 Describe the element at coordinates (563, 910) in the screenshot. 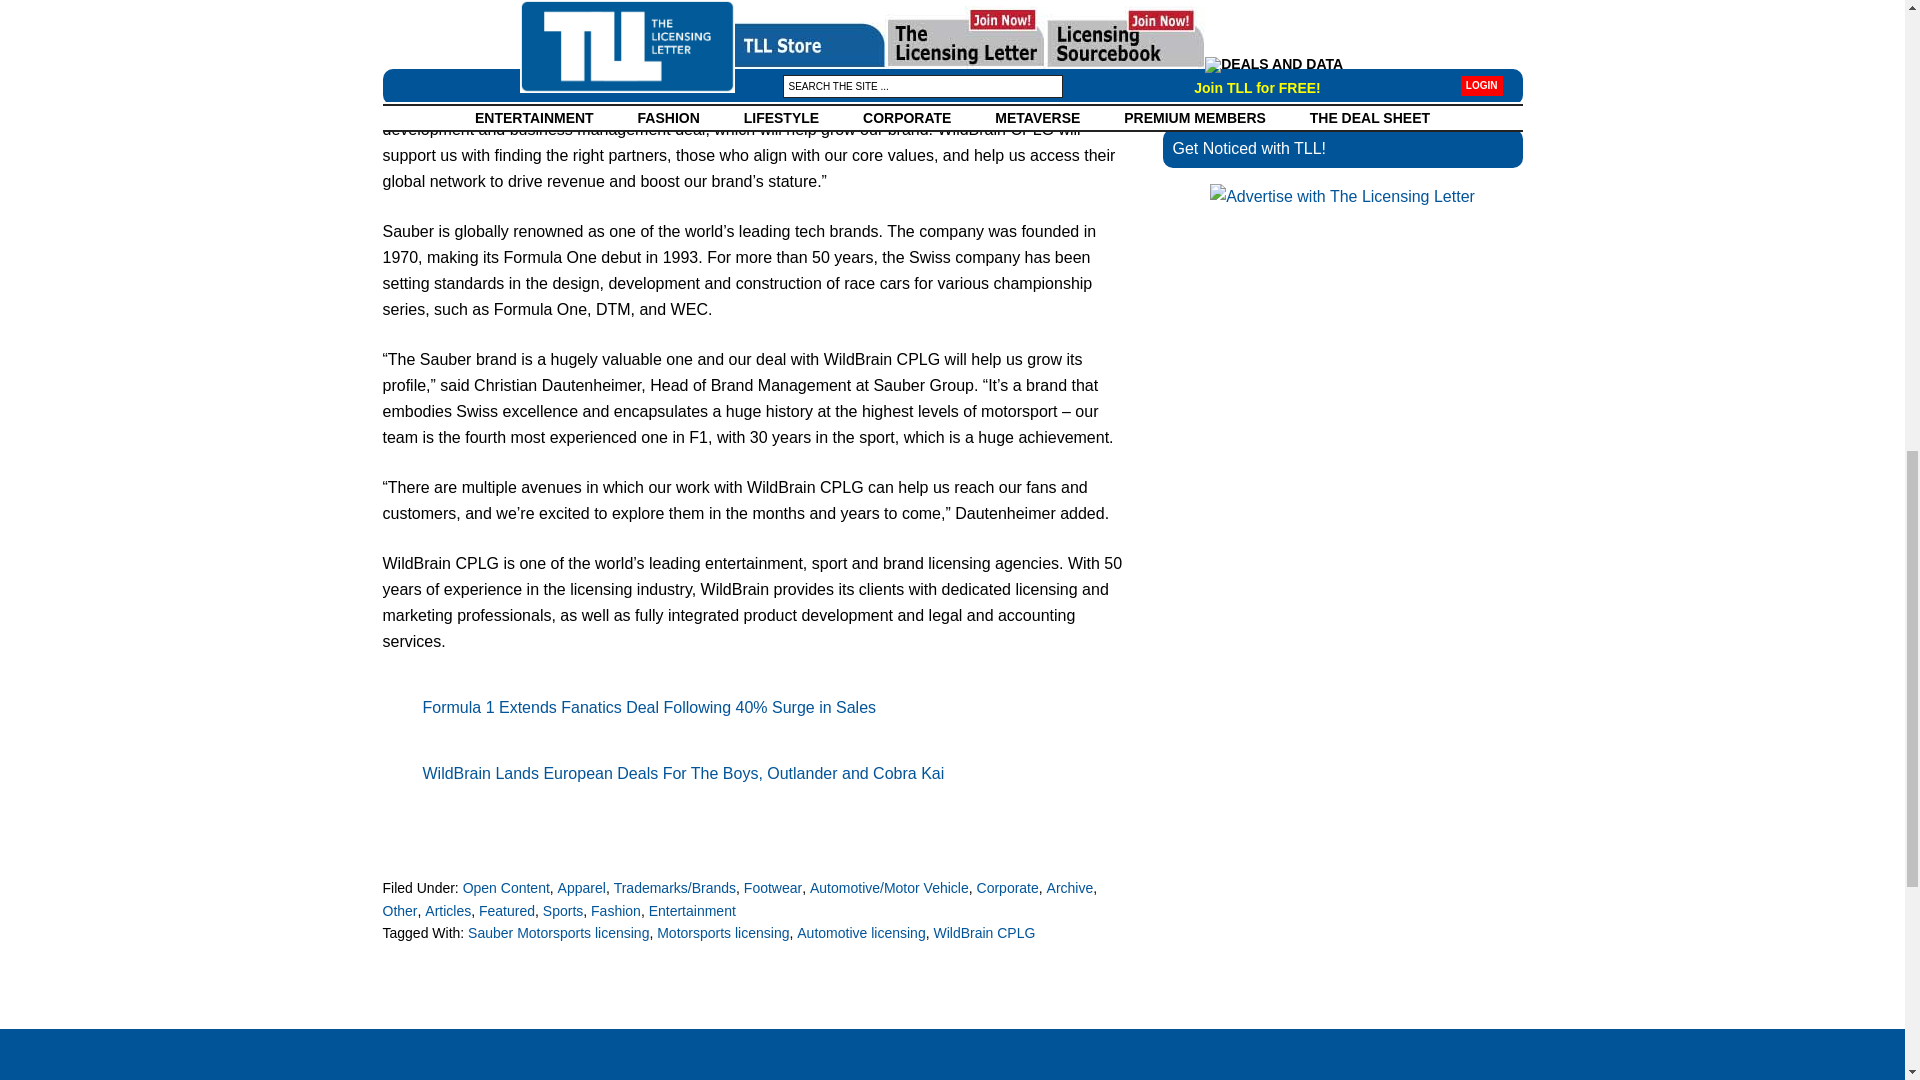

I see `Sports` at that location.